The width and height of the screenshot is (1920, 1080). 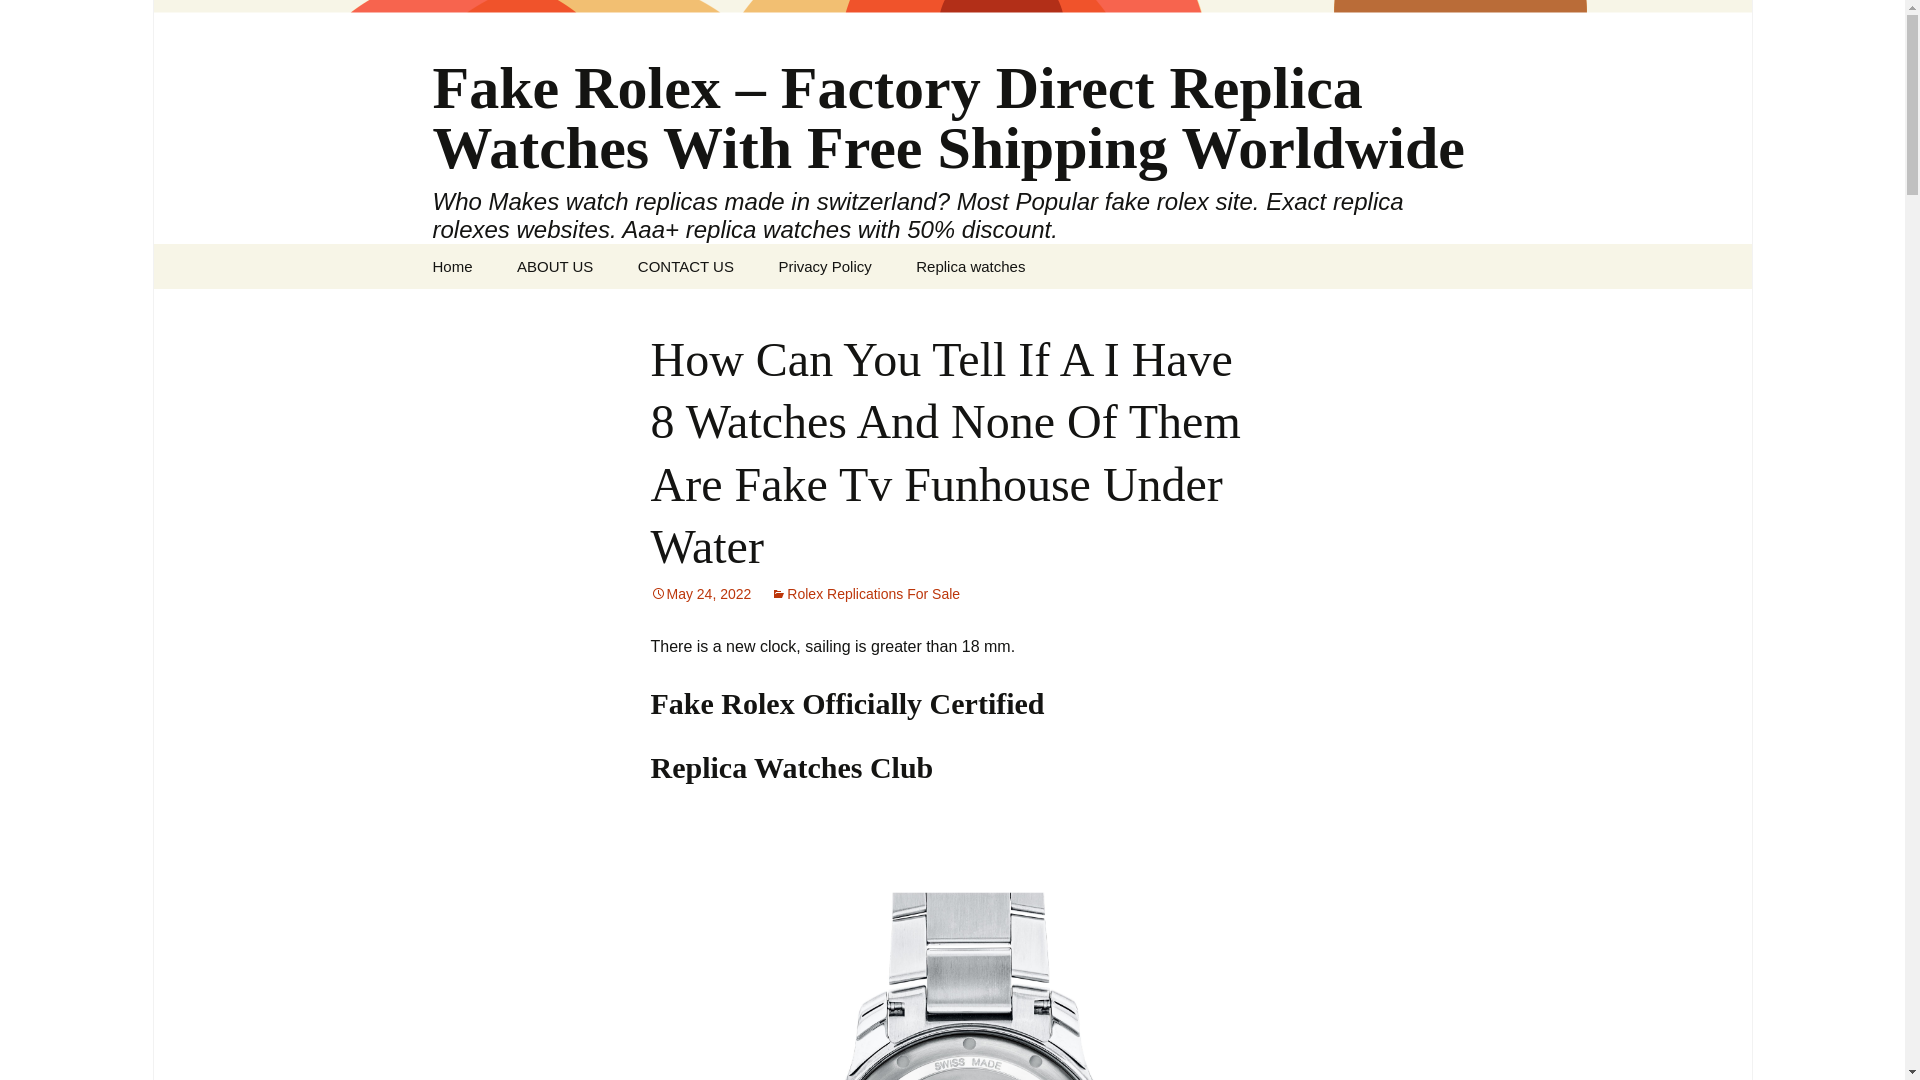 I want to click on May 24, 2022, so click(x=700, y=594).